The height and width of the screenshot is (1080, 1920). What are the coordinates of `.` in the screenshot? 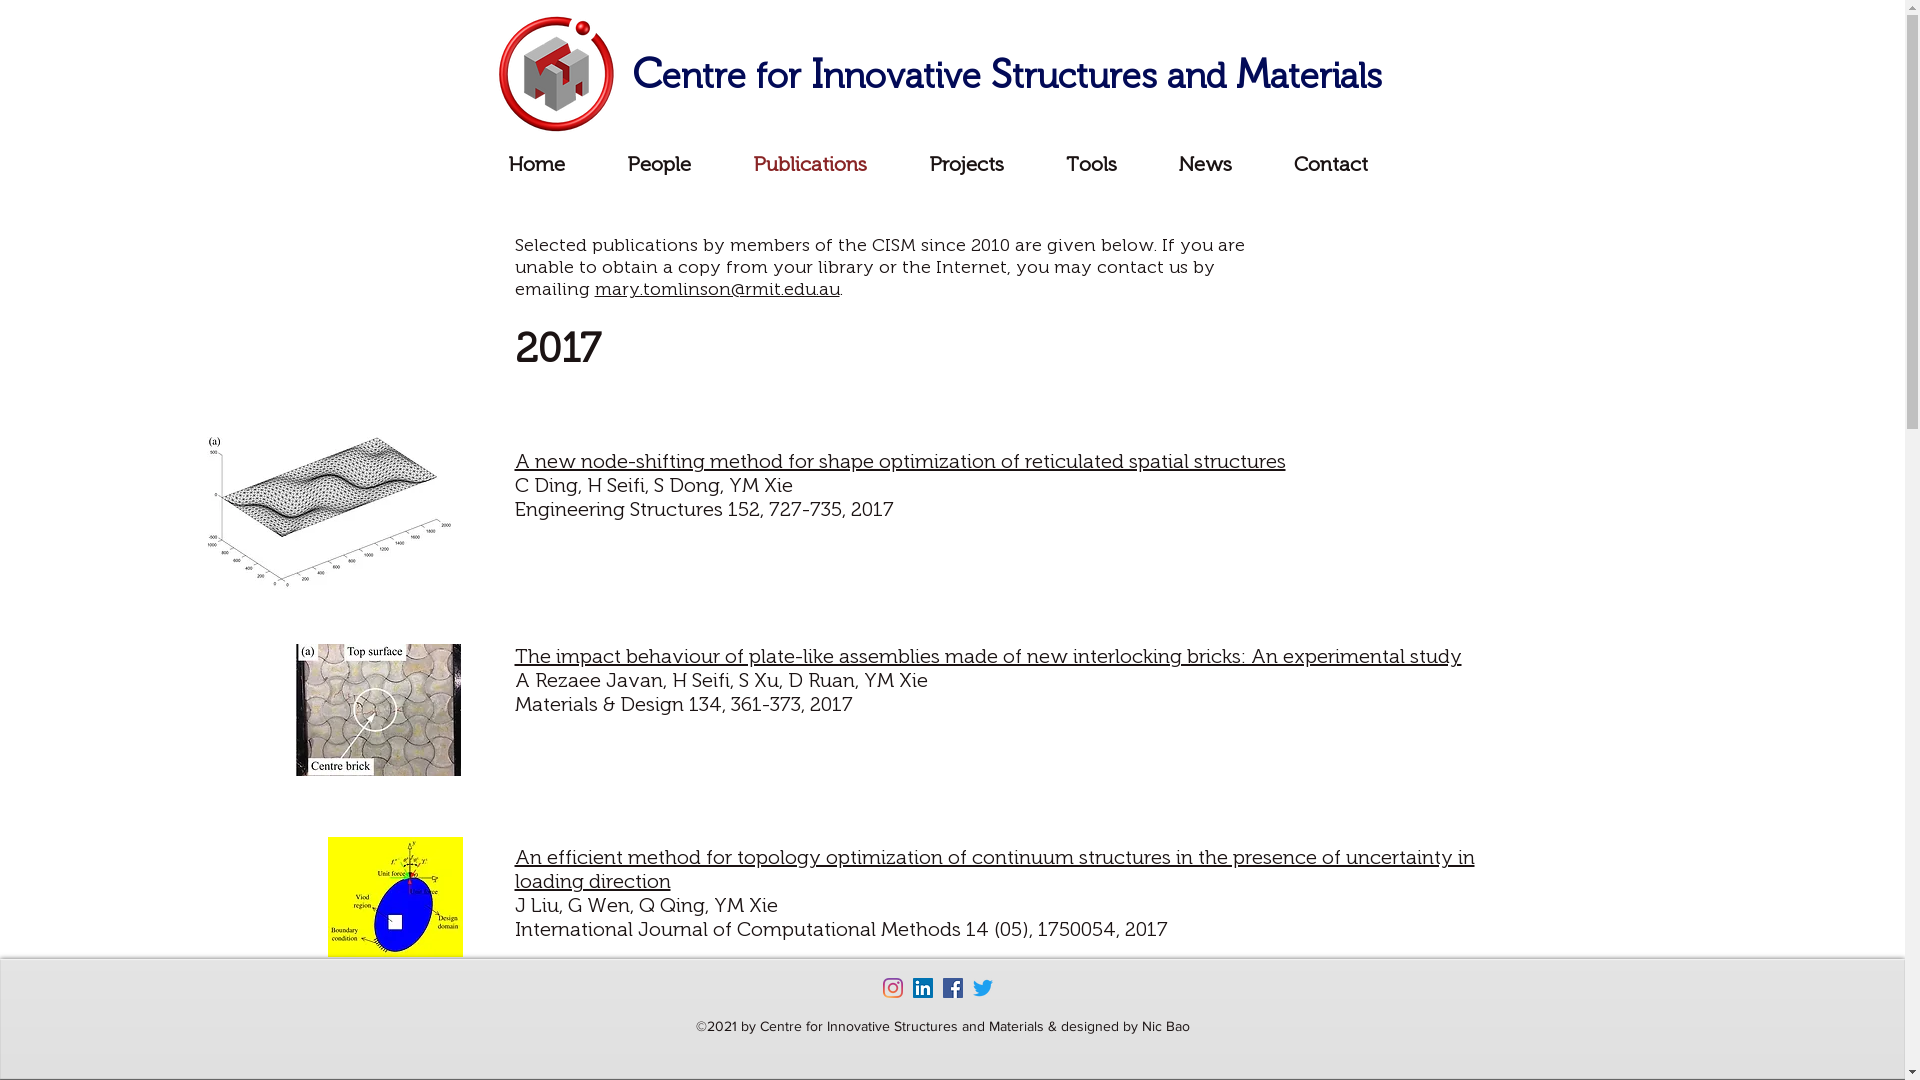 It's located at (842, 289).